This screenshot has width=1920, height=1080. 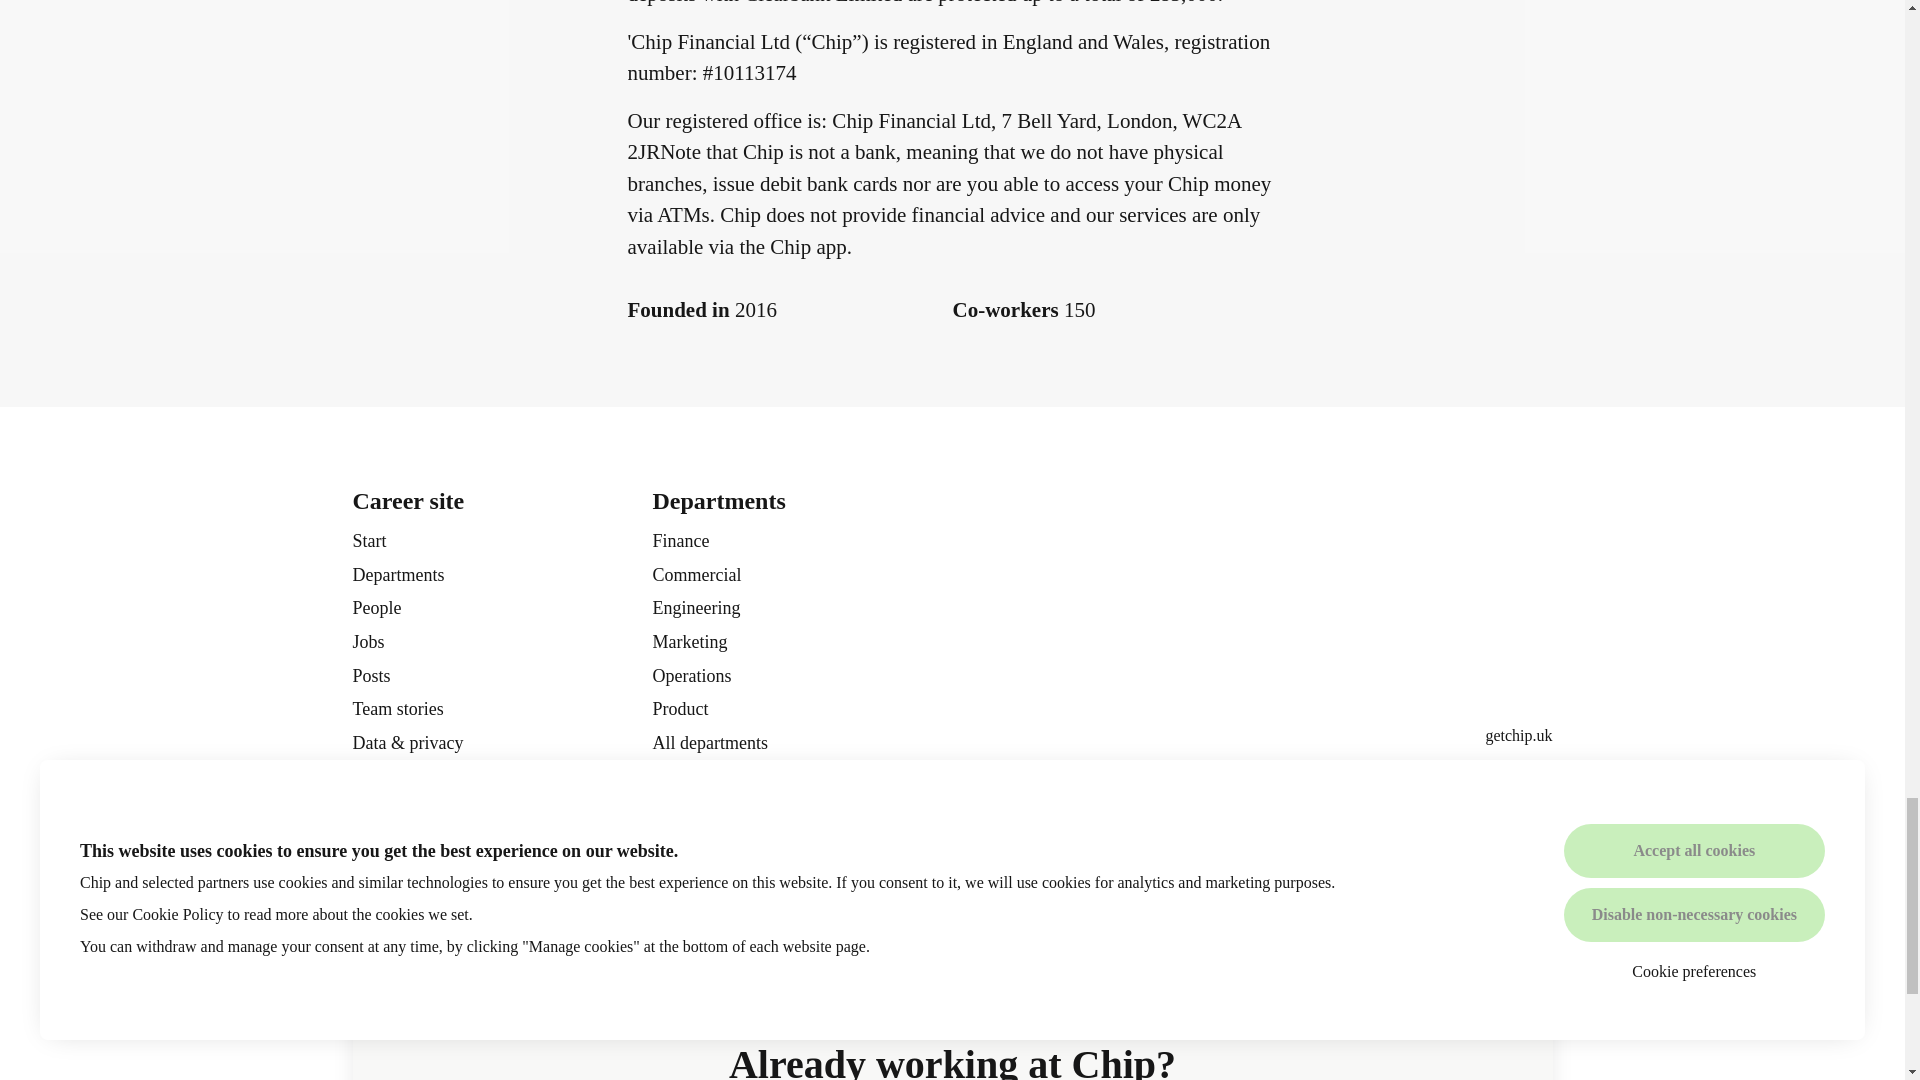 What do you see at coordinates (368, 541) in the screenshot?
I see `Start` at bounding box center [368, 541].